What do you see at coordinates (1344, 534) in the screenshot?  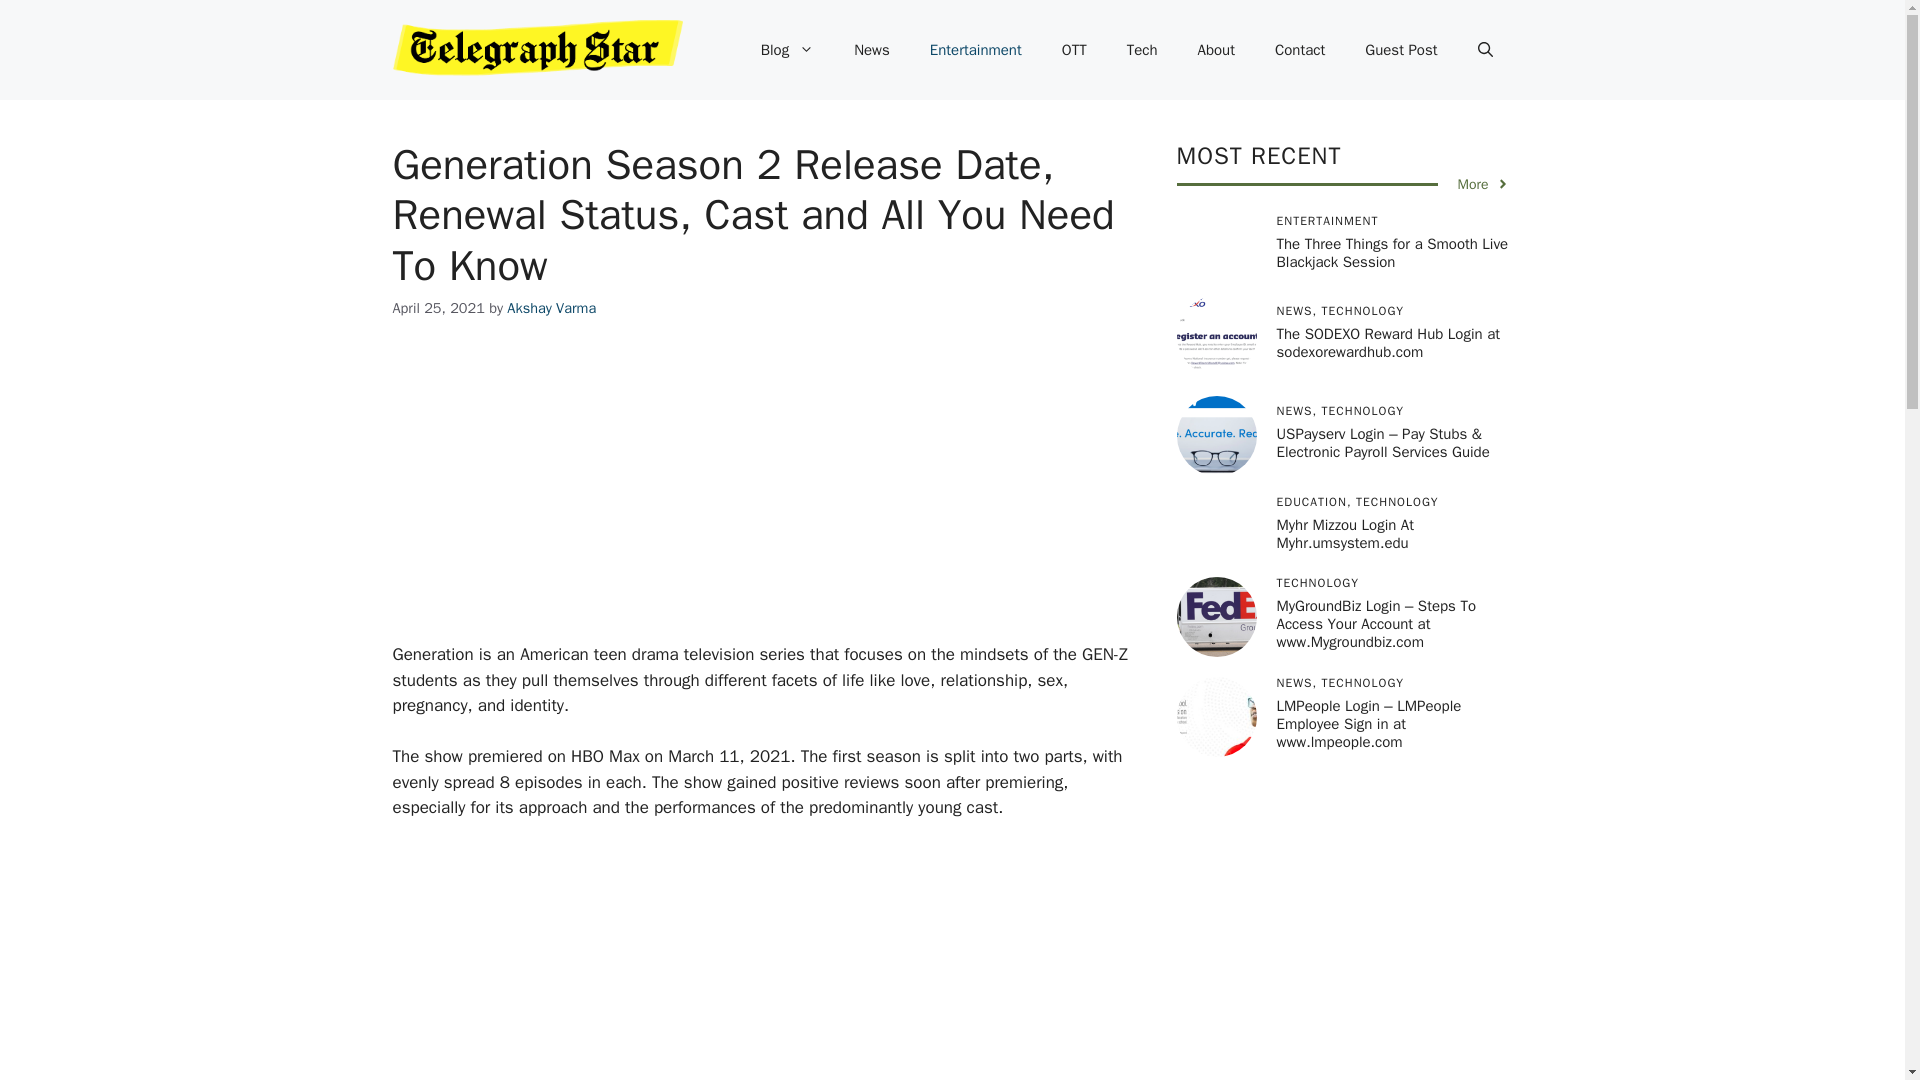 I see `Myhr Mizzou Login At Myhr.umsystem.edu` at bounding box center [1344, 534].